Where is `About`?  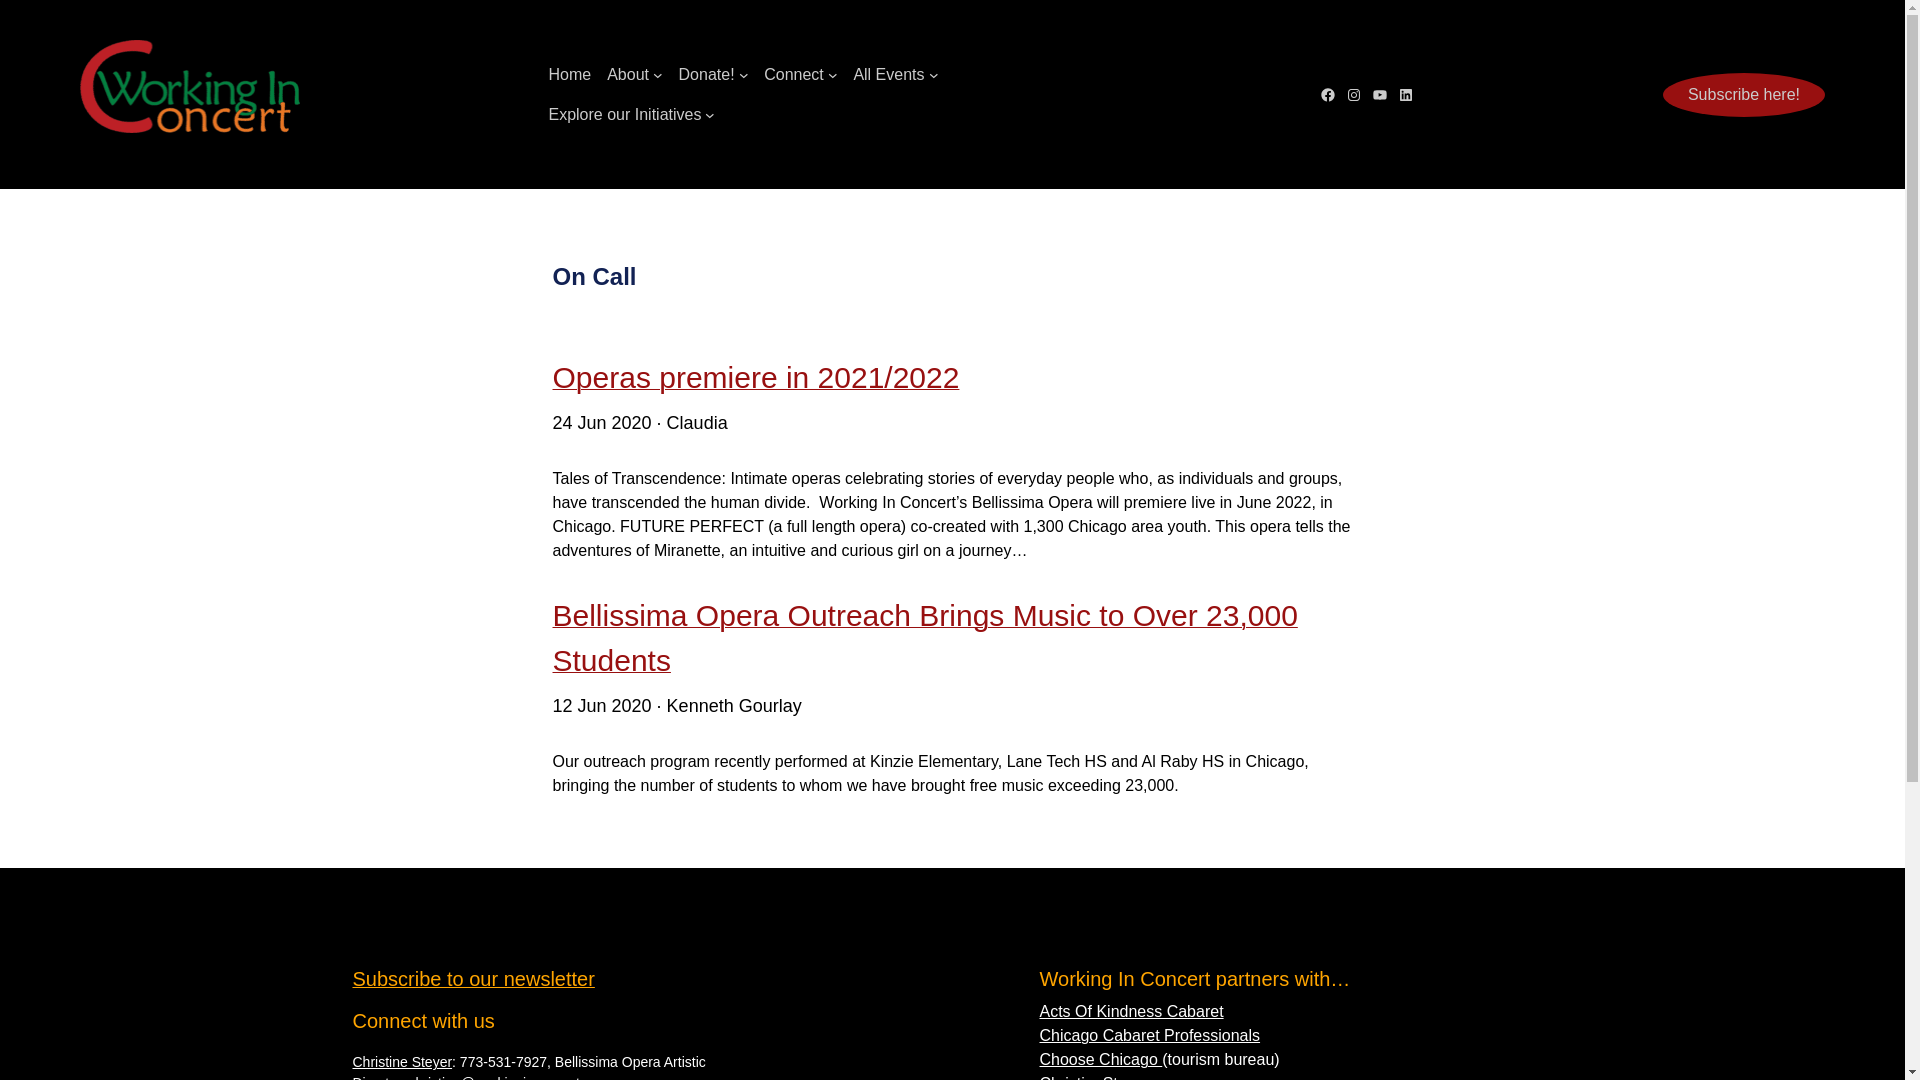 About is located at coordinates (627, 74).